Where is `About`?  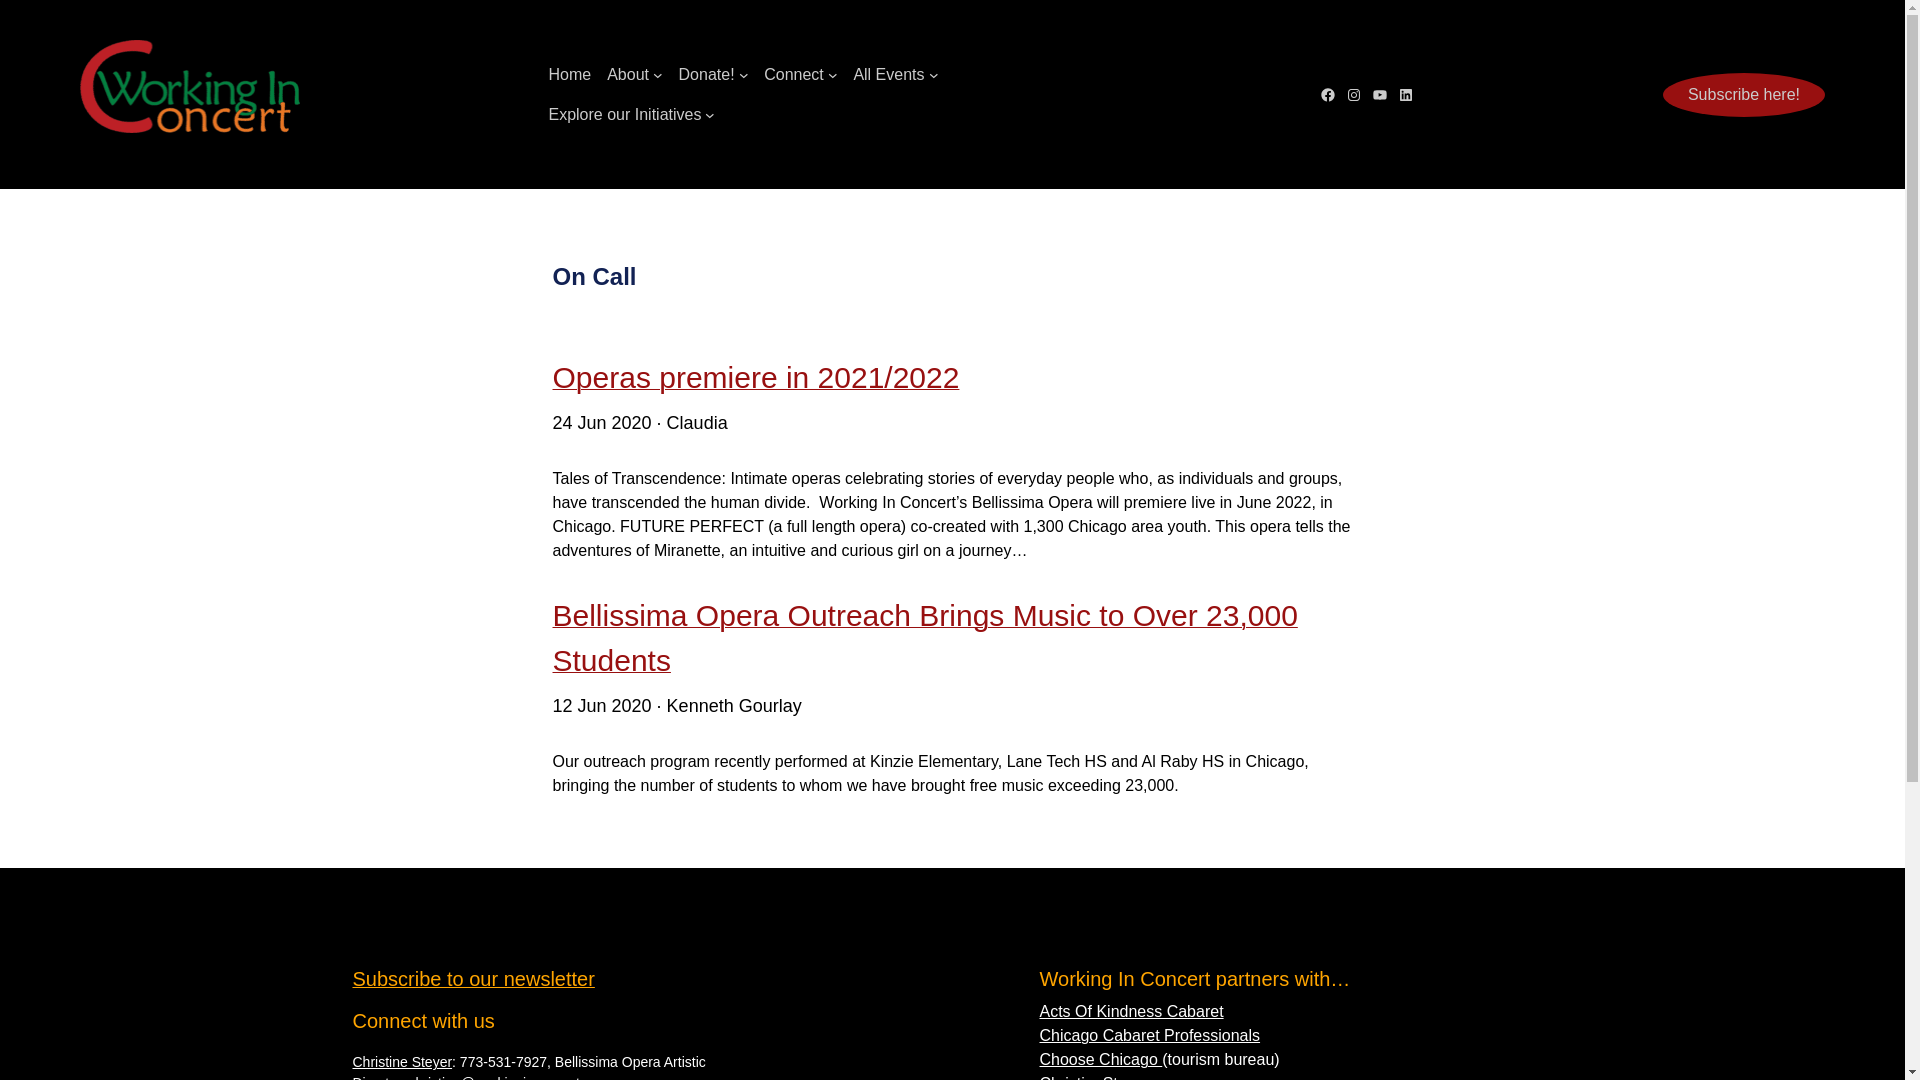 About is located at coordinates (627, 74).